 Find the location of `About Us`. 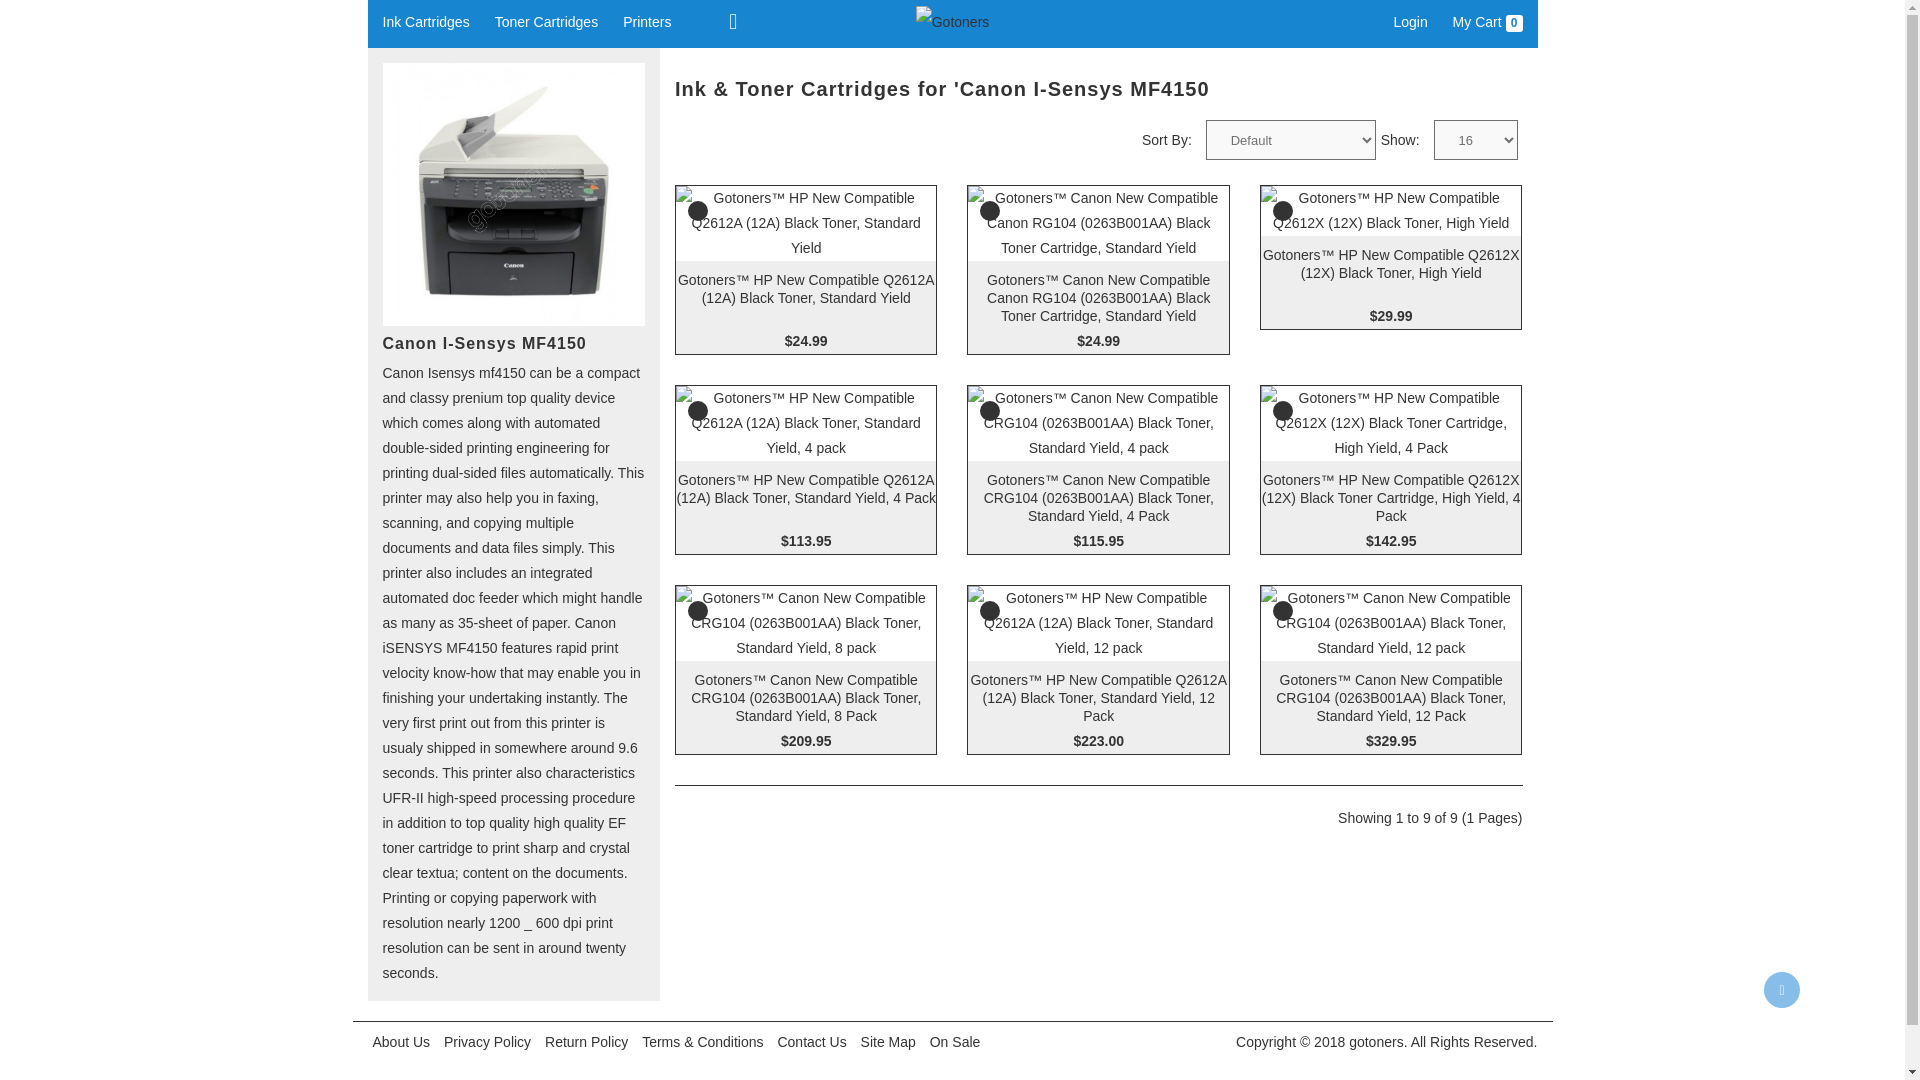

About Us is located at coordinates (402, 1041).